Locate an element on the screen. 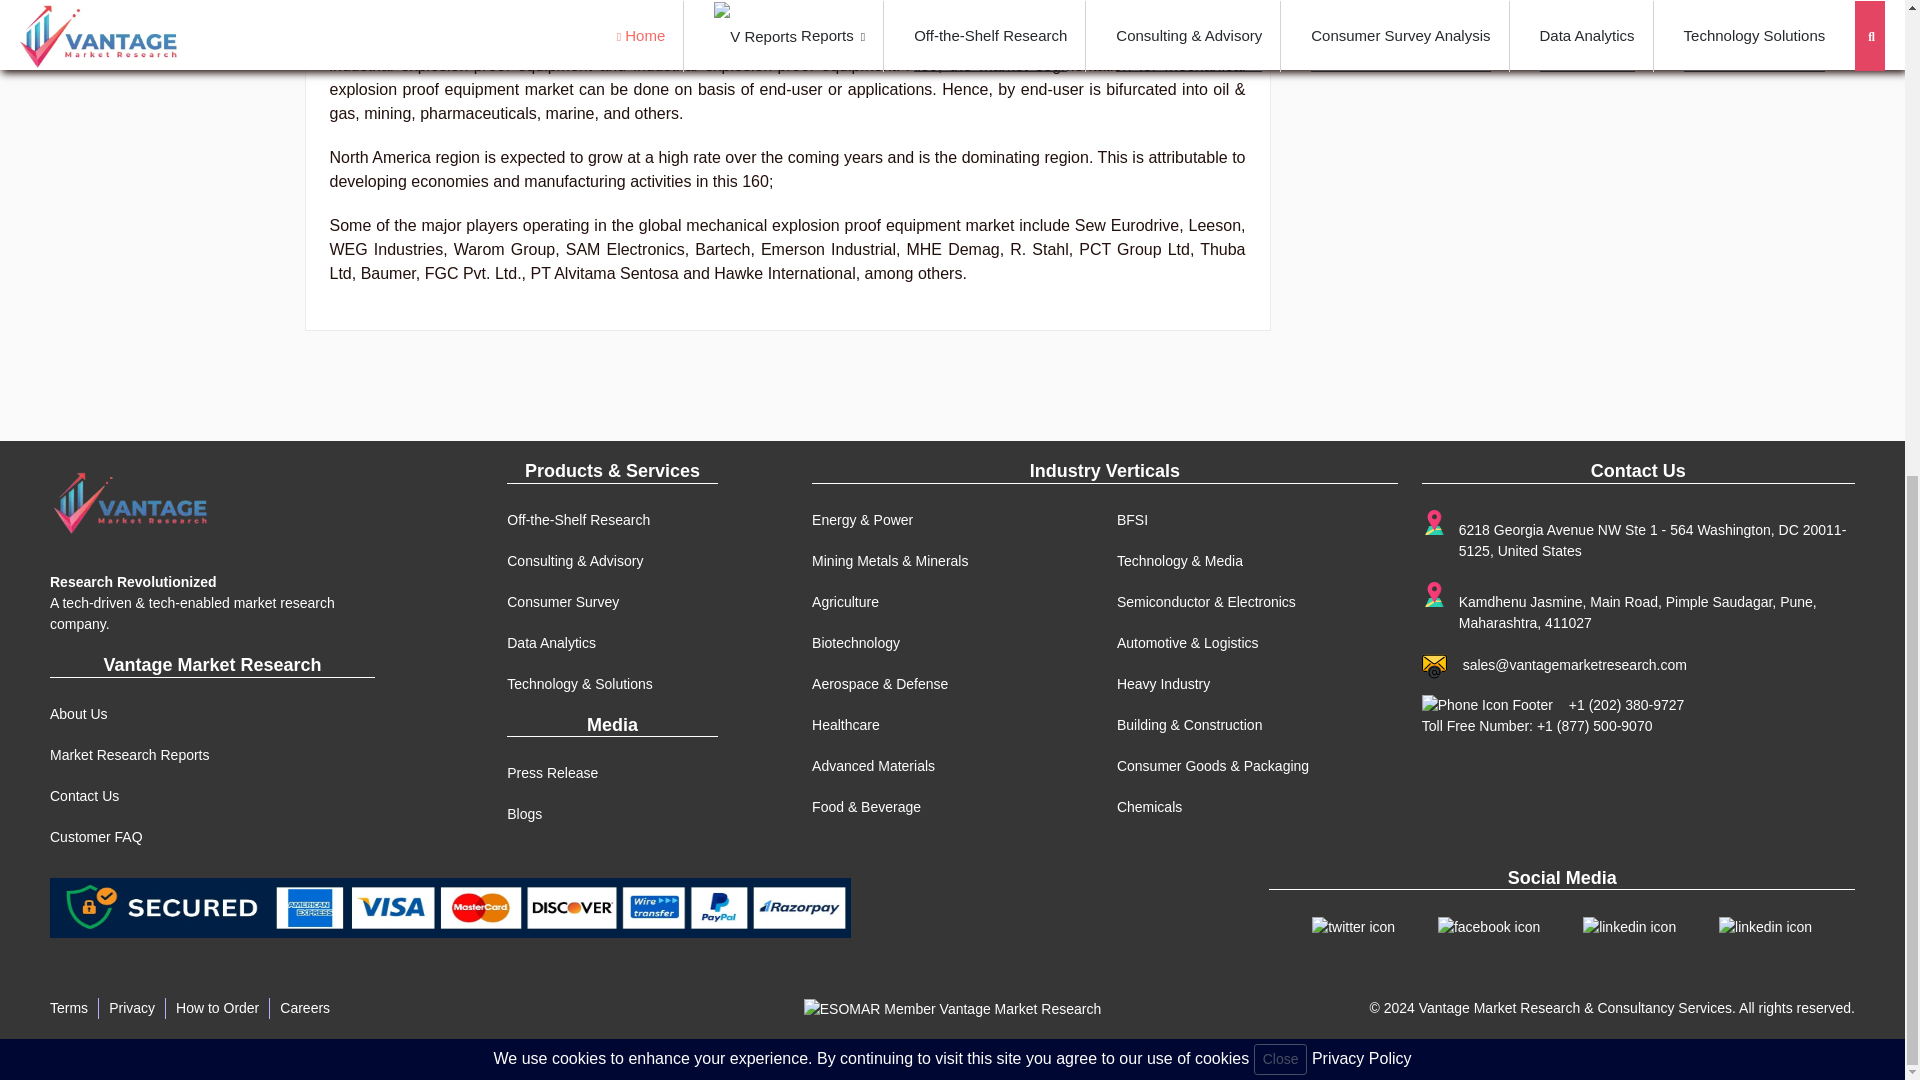  Customer FAQ is located at coordinates (96, 836).